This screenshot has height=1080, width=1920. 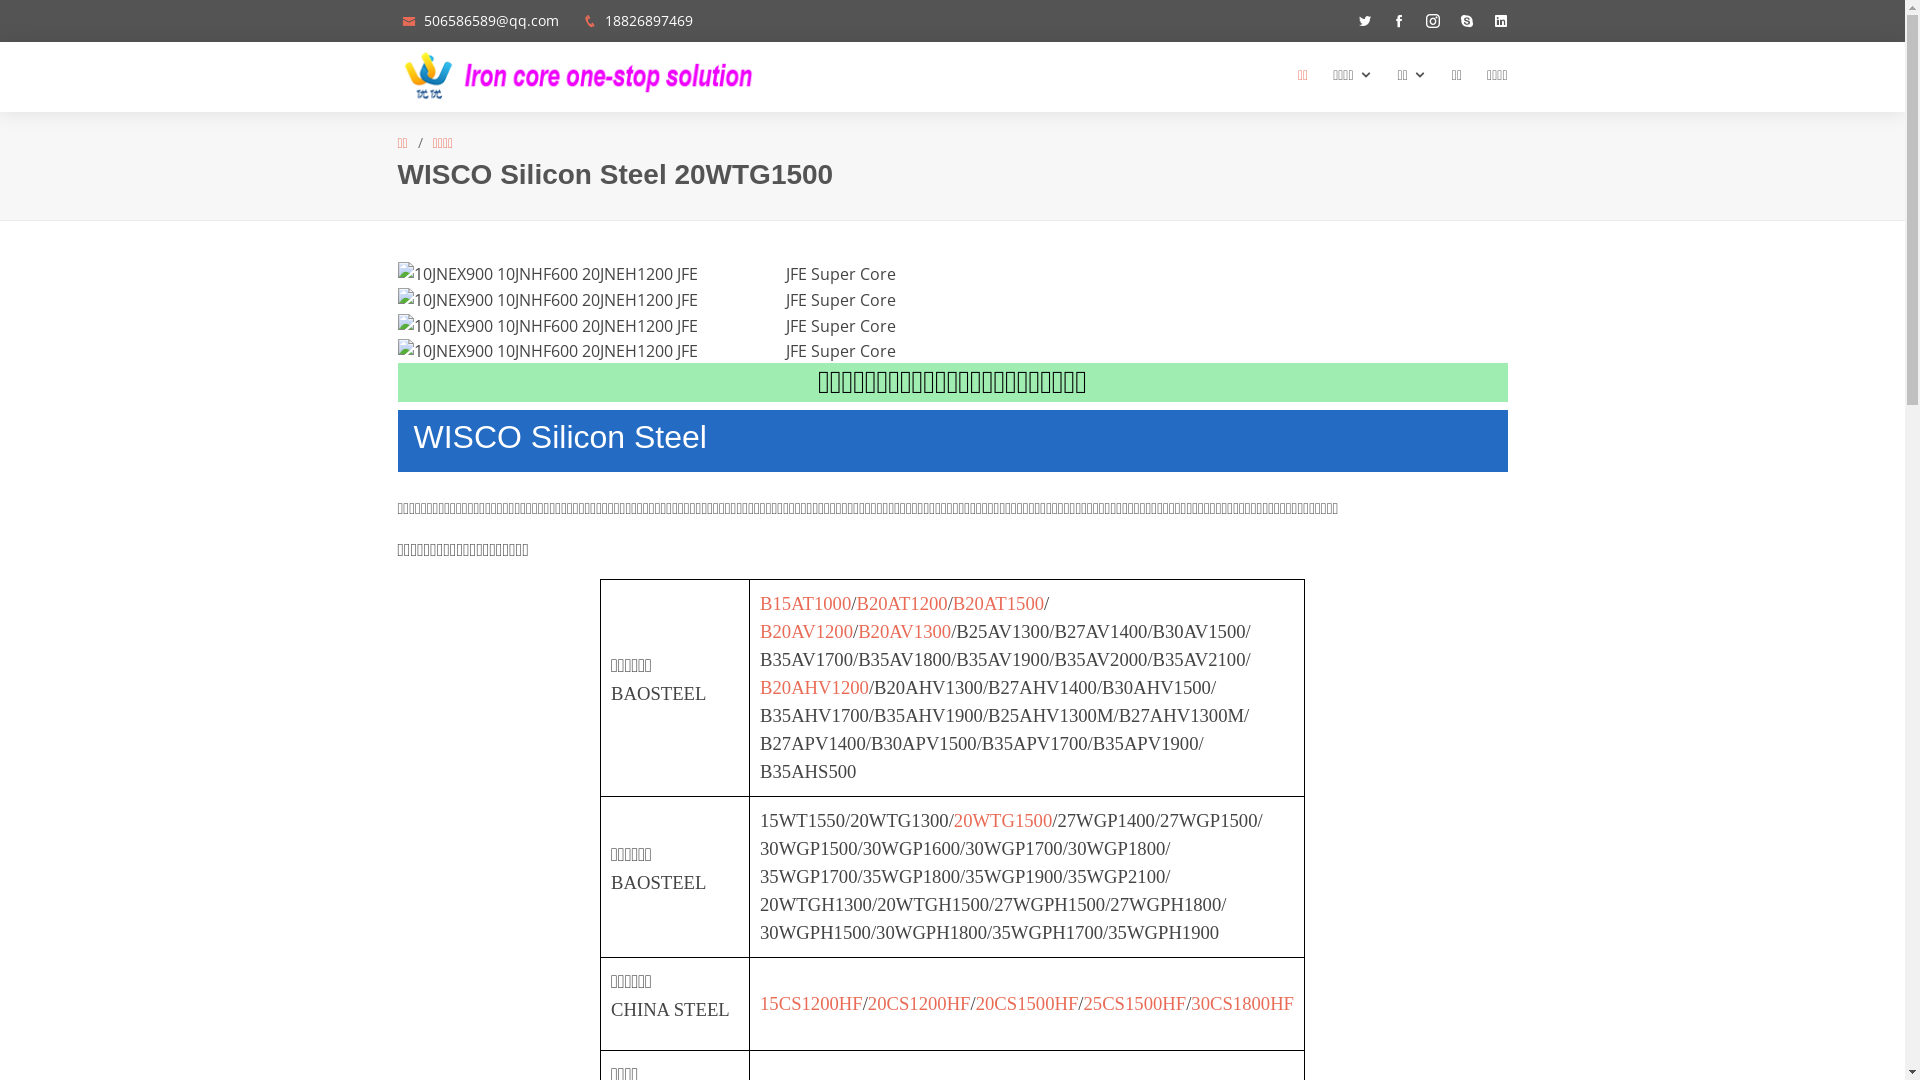 What do you see at coordinates (1136, 1004) in the screenshot?
I see `25CS1500HF` at bounding box center [1136, 1004].